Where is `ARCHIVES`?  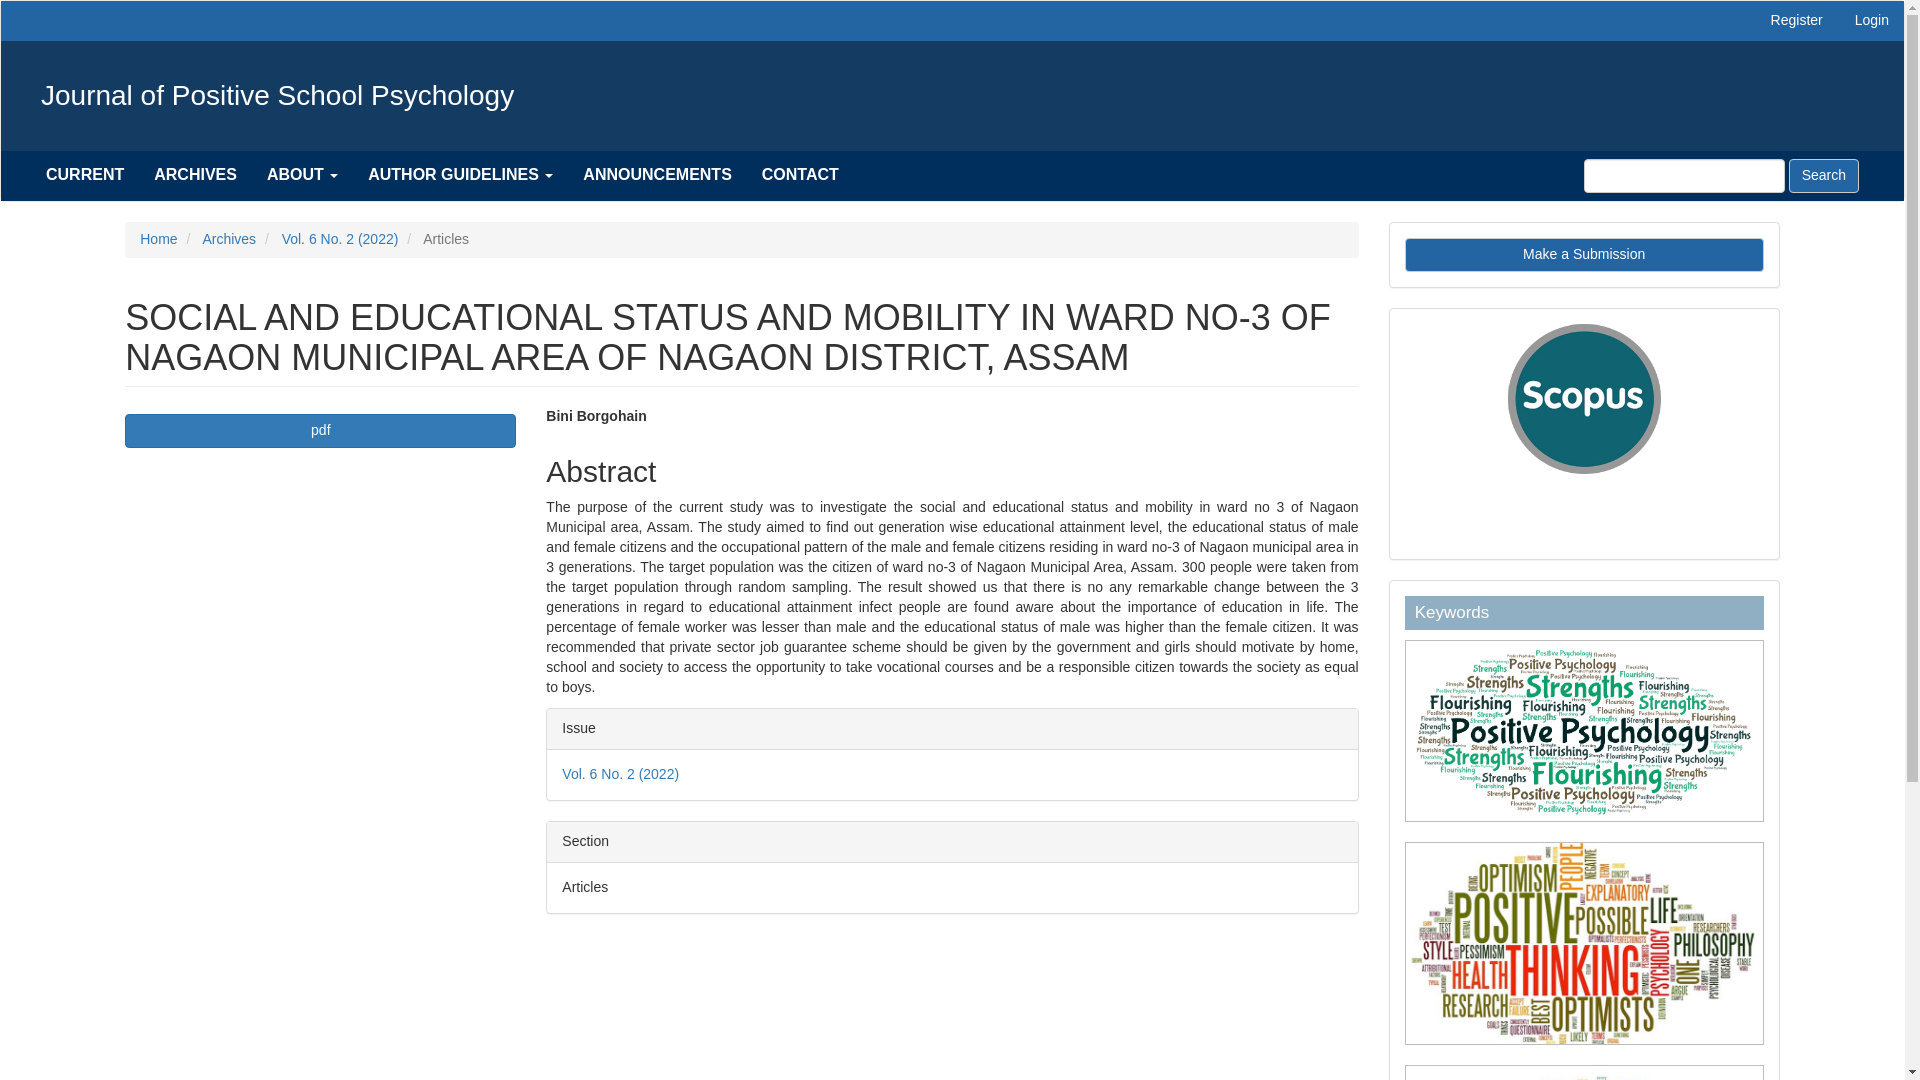 ARCHIVES is located at coordinates (194, 174).